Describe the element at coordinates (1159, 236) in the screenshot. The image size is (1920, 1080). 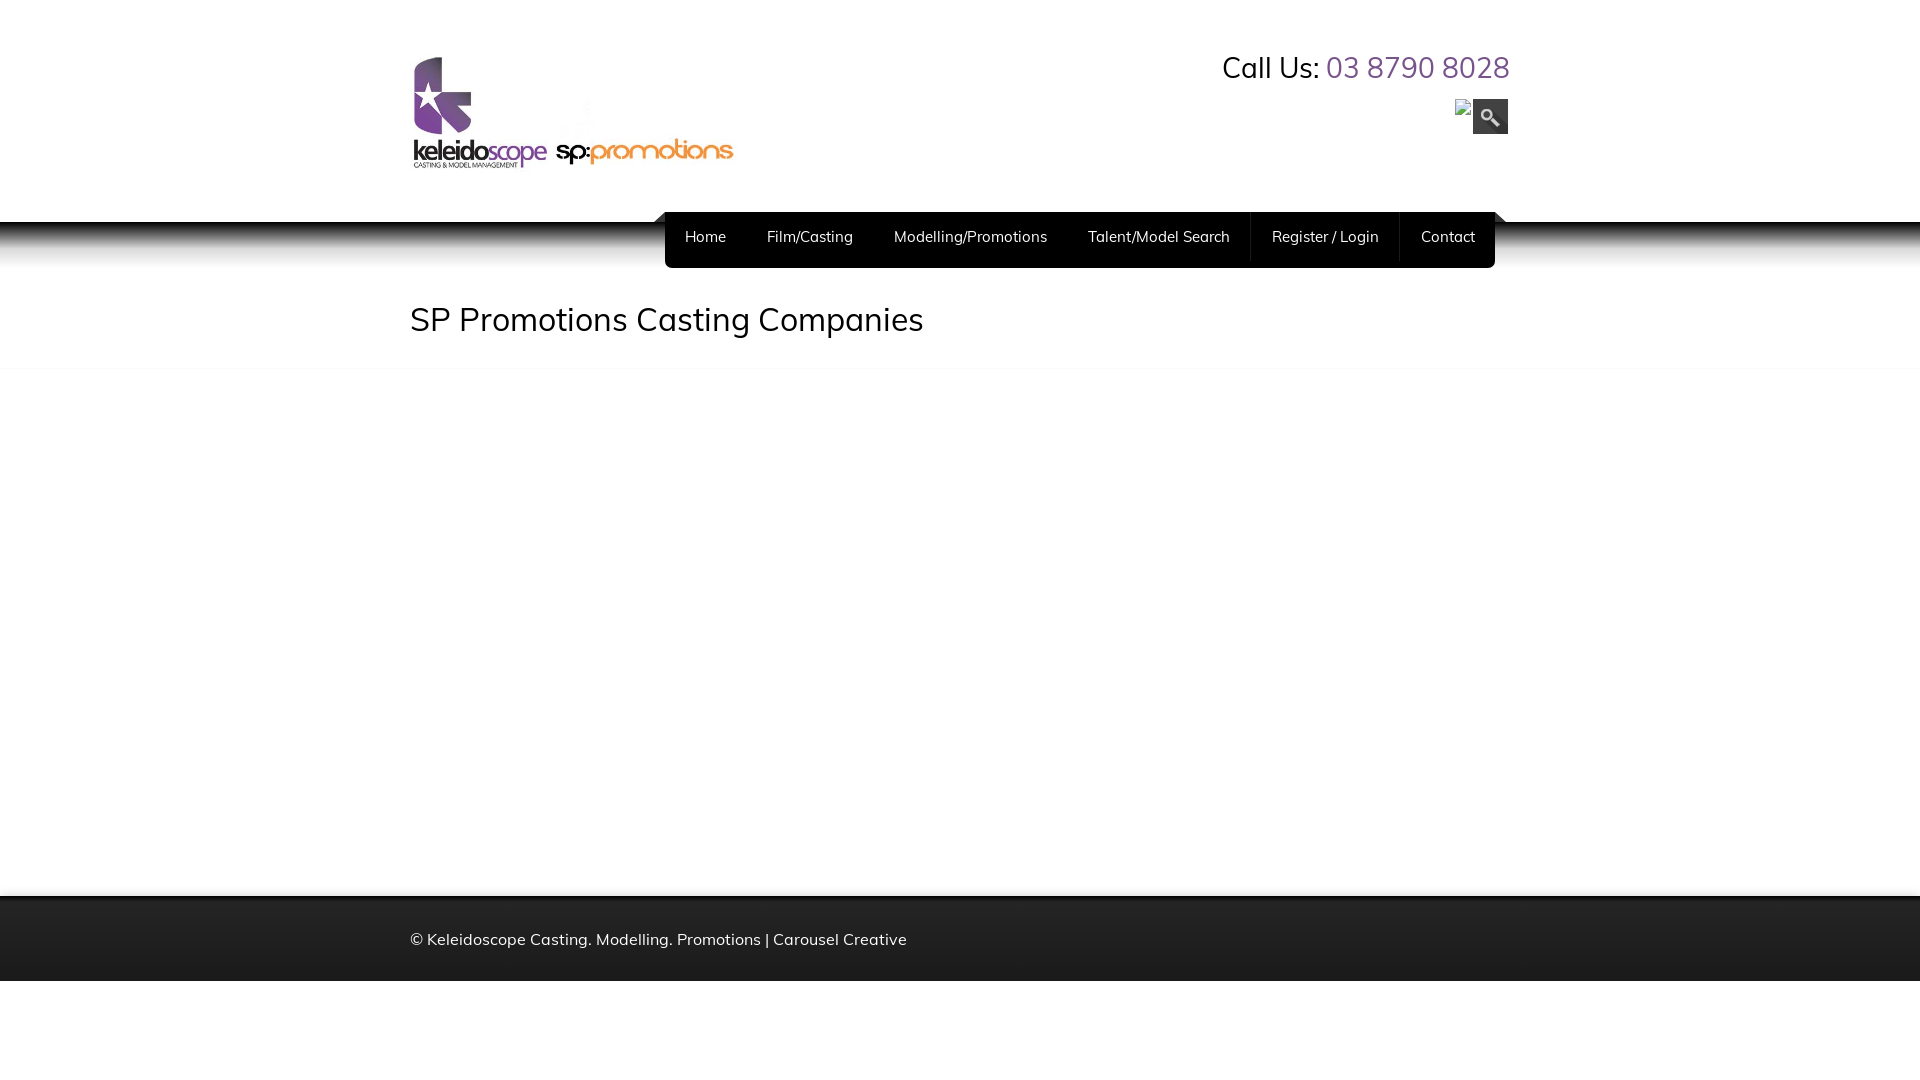
I see `Talent/Model Search` at that location.